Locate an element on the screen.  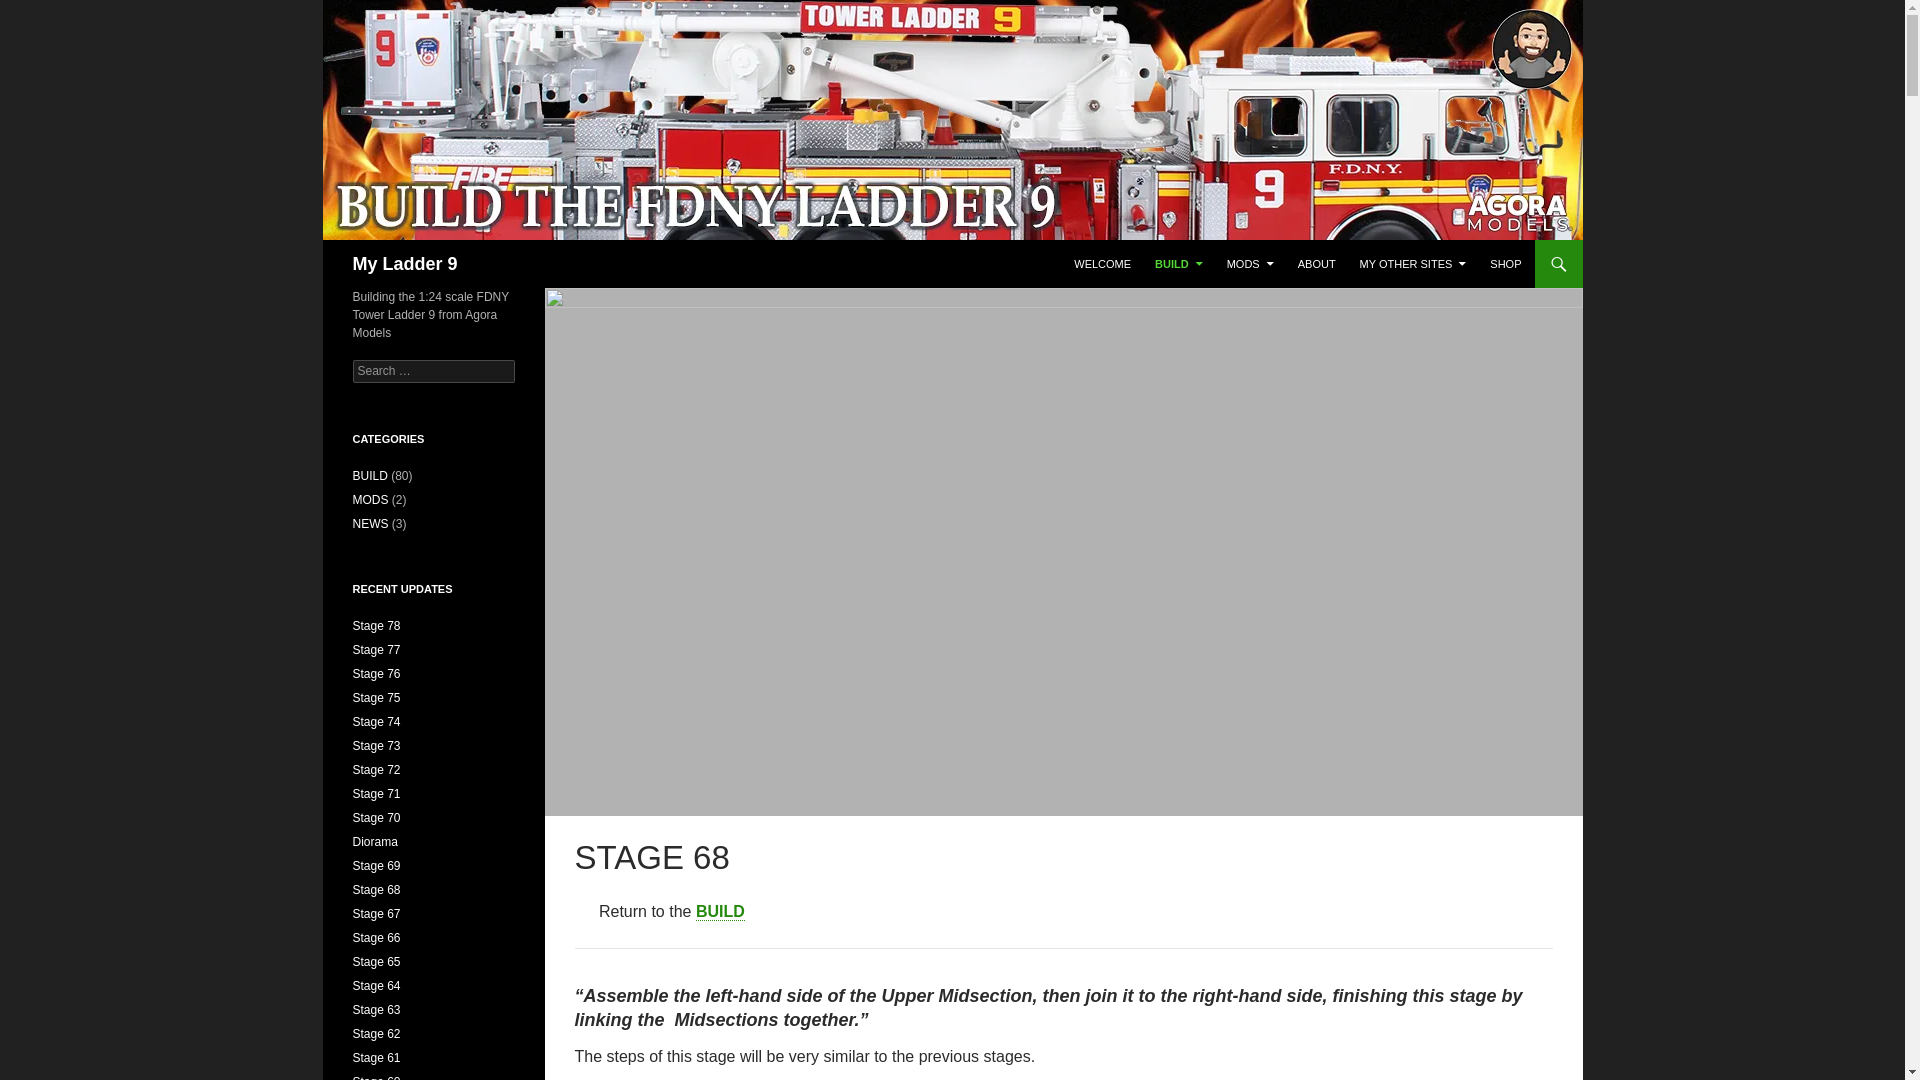
My Ladder 9 is located at coordinates (404, 264).